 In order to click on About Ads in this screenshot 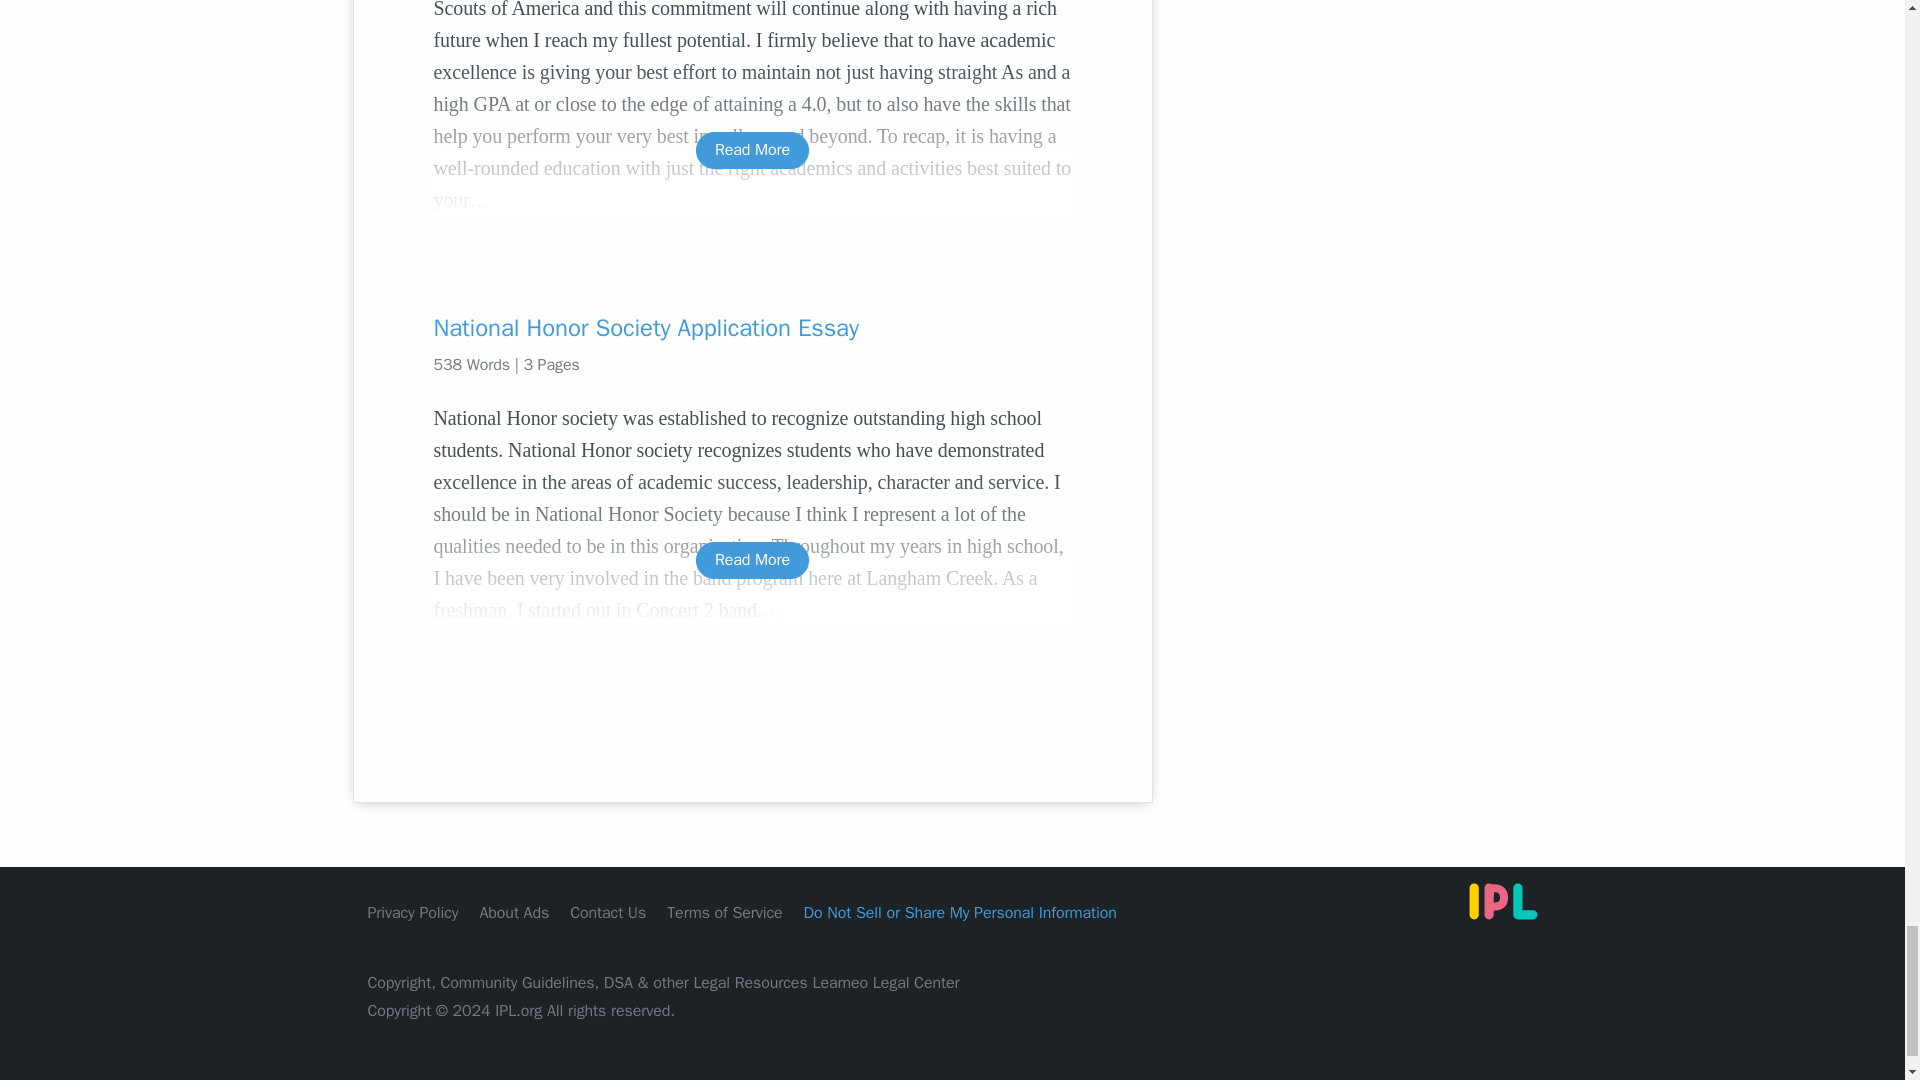, I will do `click(514, 912)`.